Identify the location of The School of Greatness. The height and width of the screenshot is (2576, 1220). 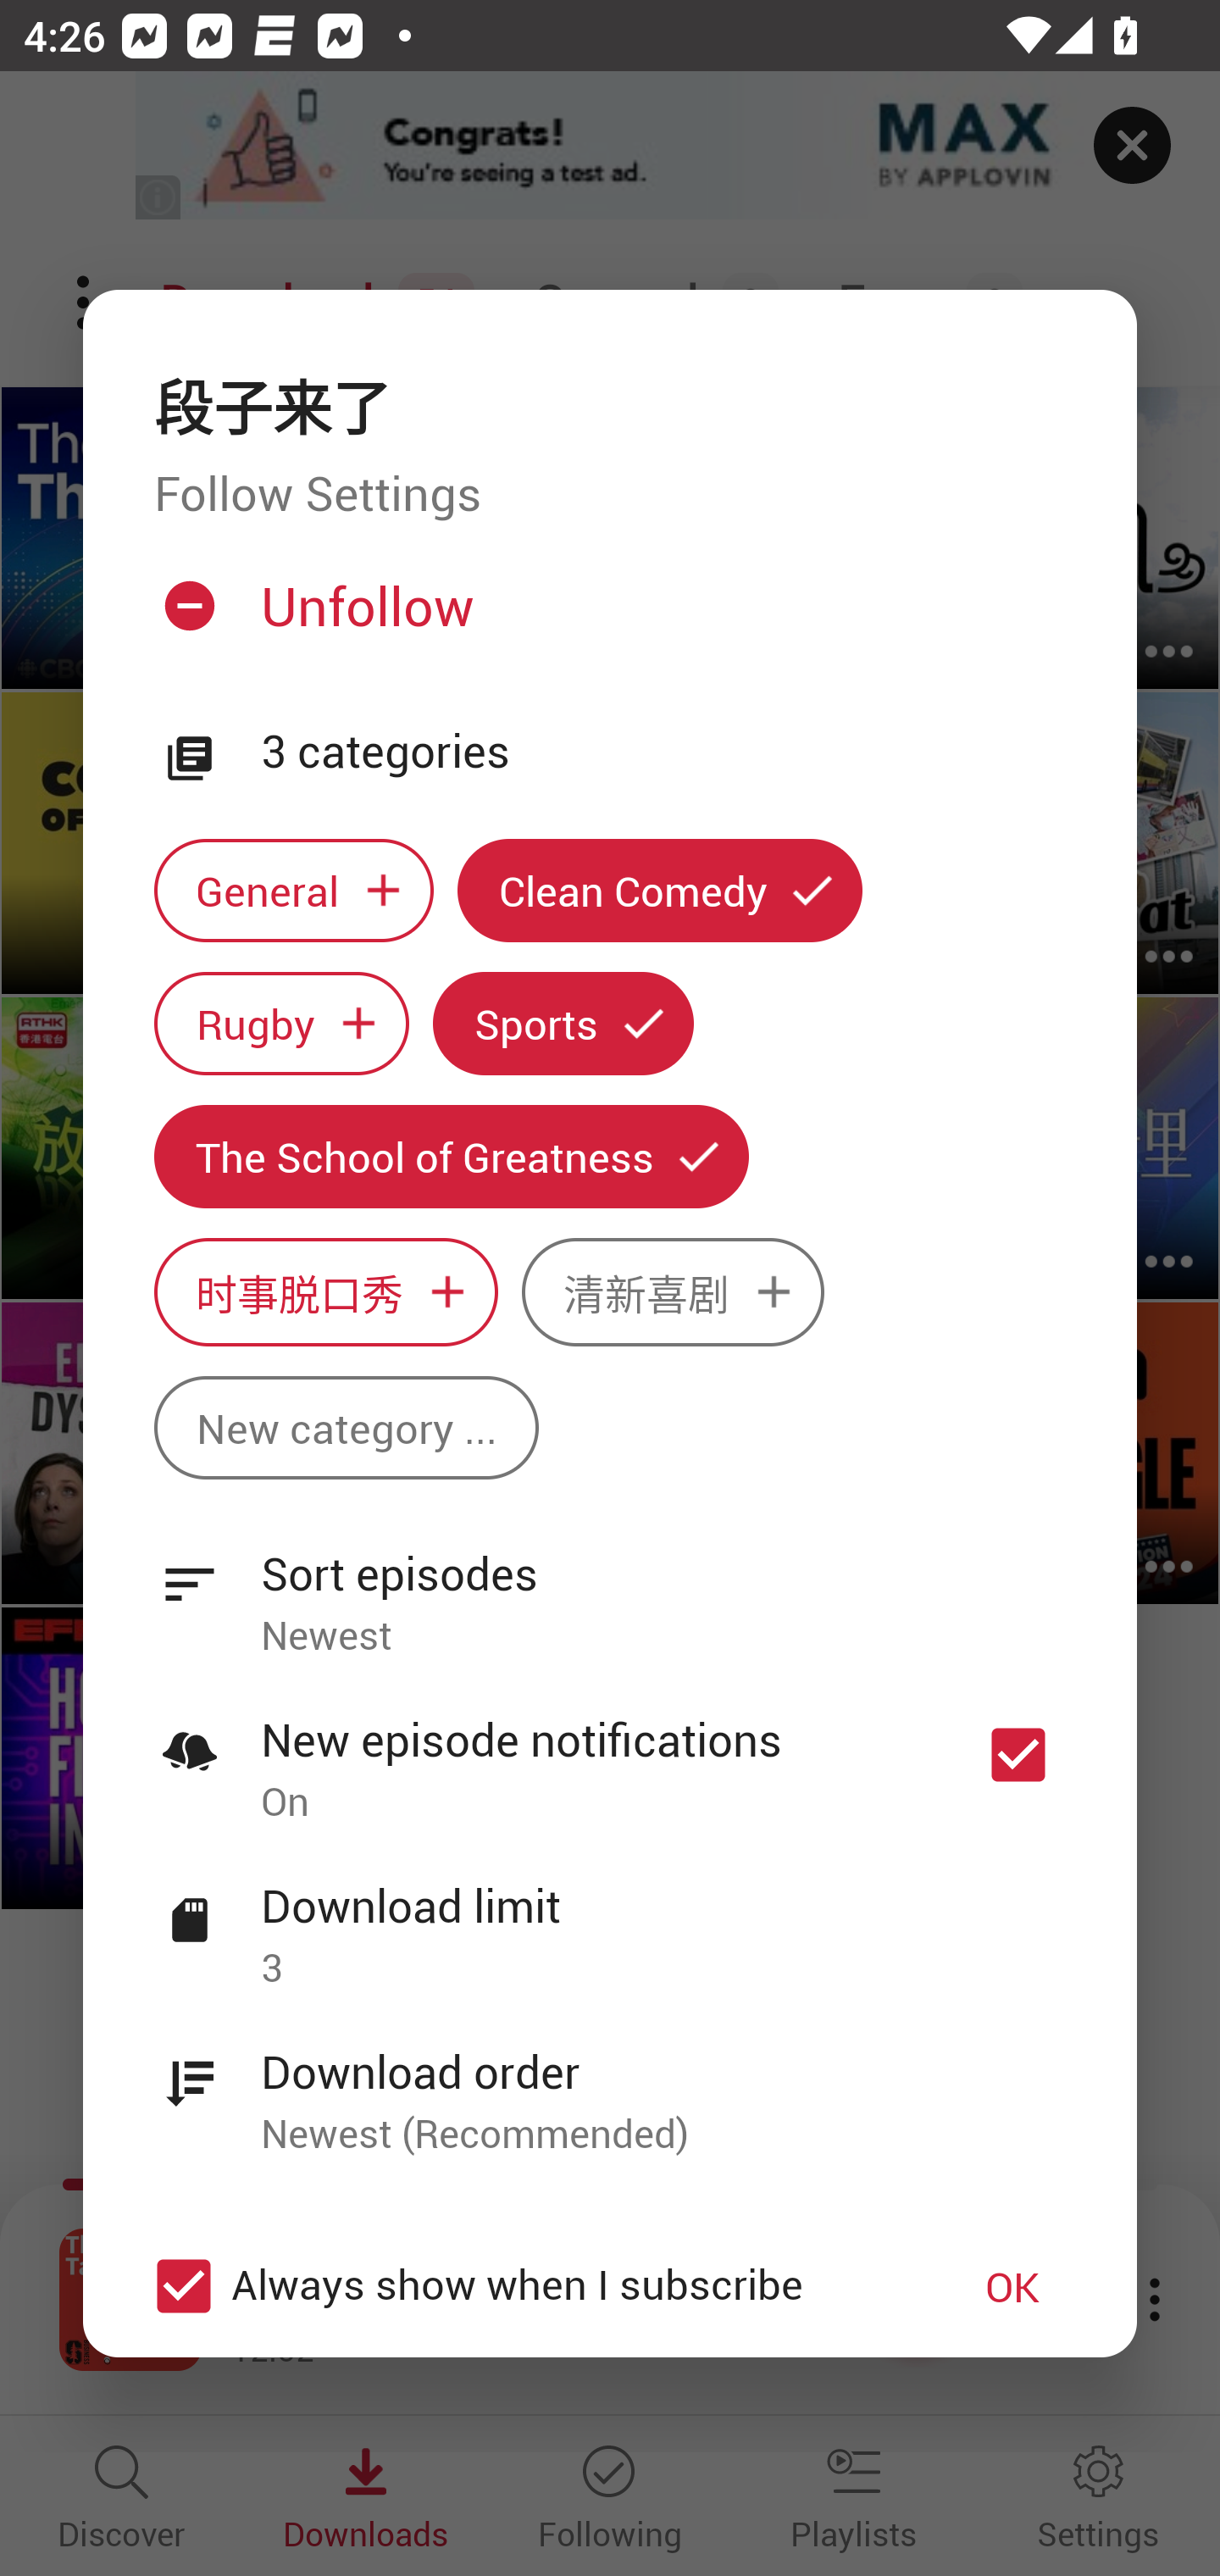
(451, 1156).